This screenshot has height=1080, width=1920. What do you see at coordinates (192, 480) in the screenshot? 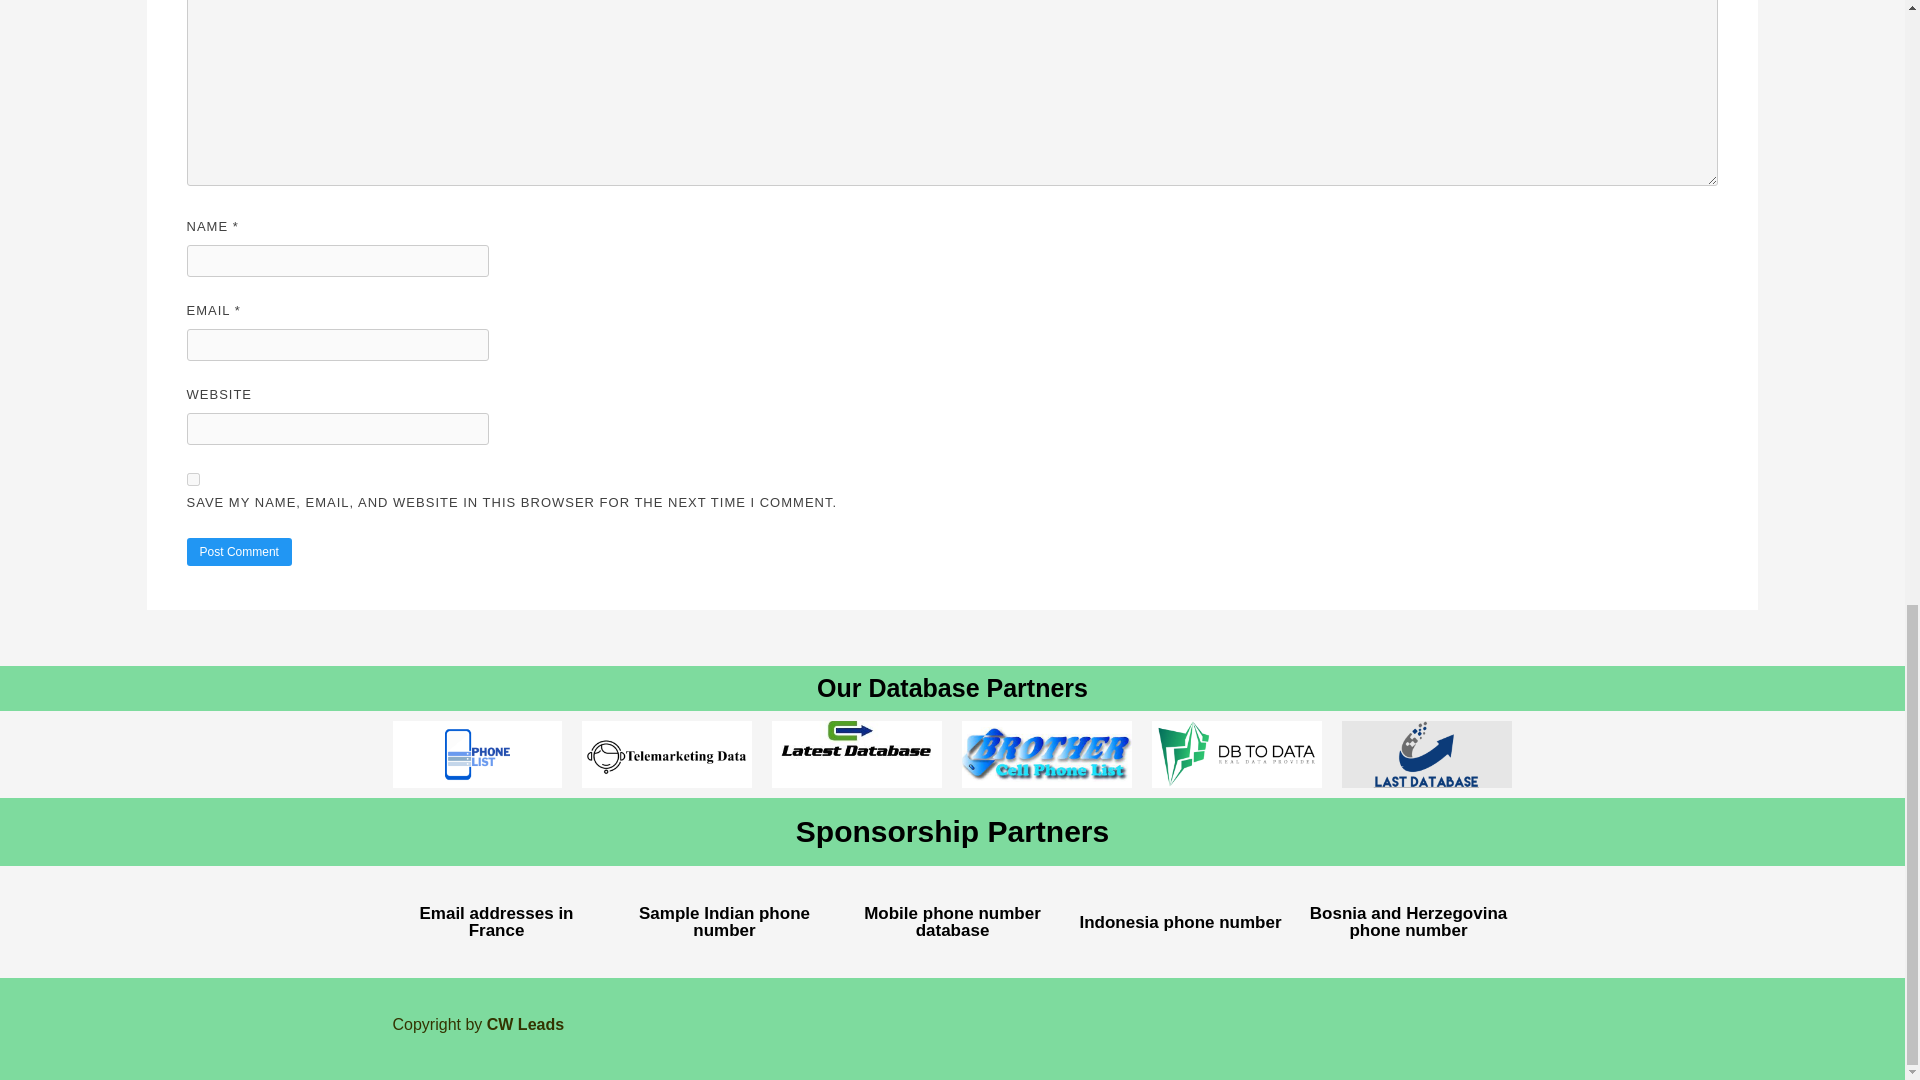
I see `yes` at bounding box center [192, 480].